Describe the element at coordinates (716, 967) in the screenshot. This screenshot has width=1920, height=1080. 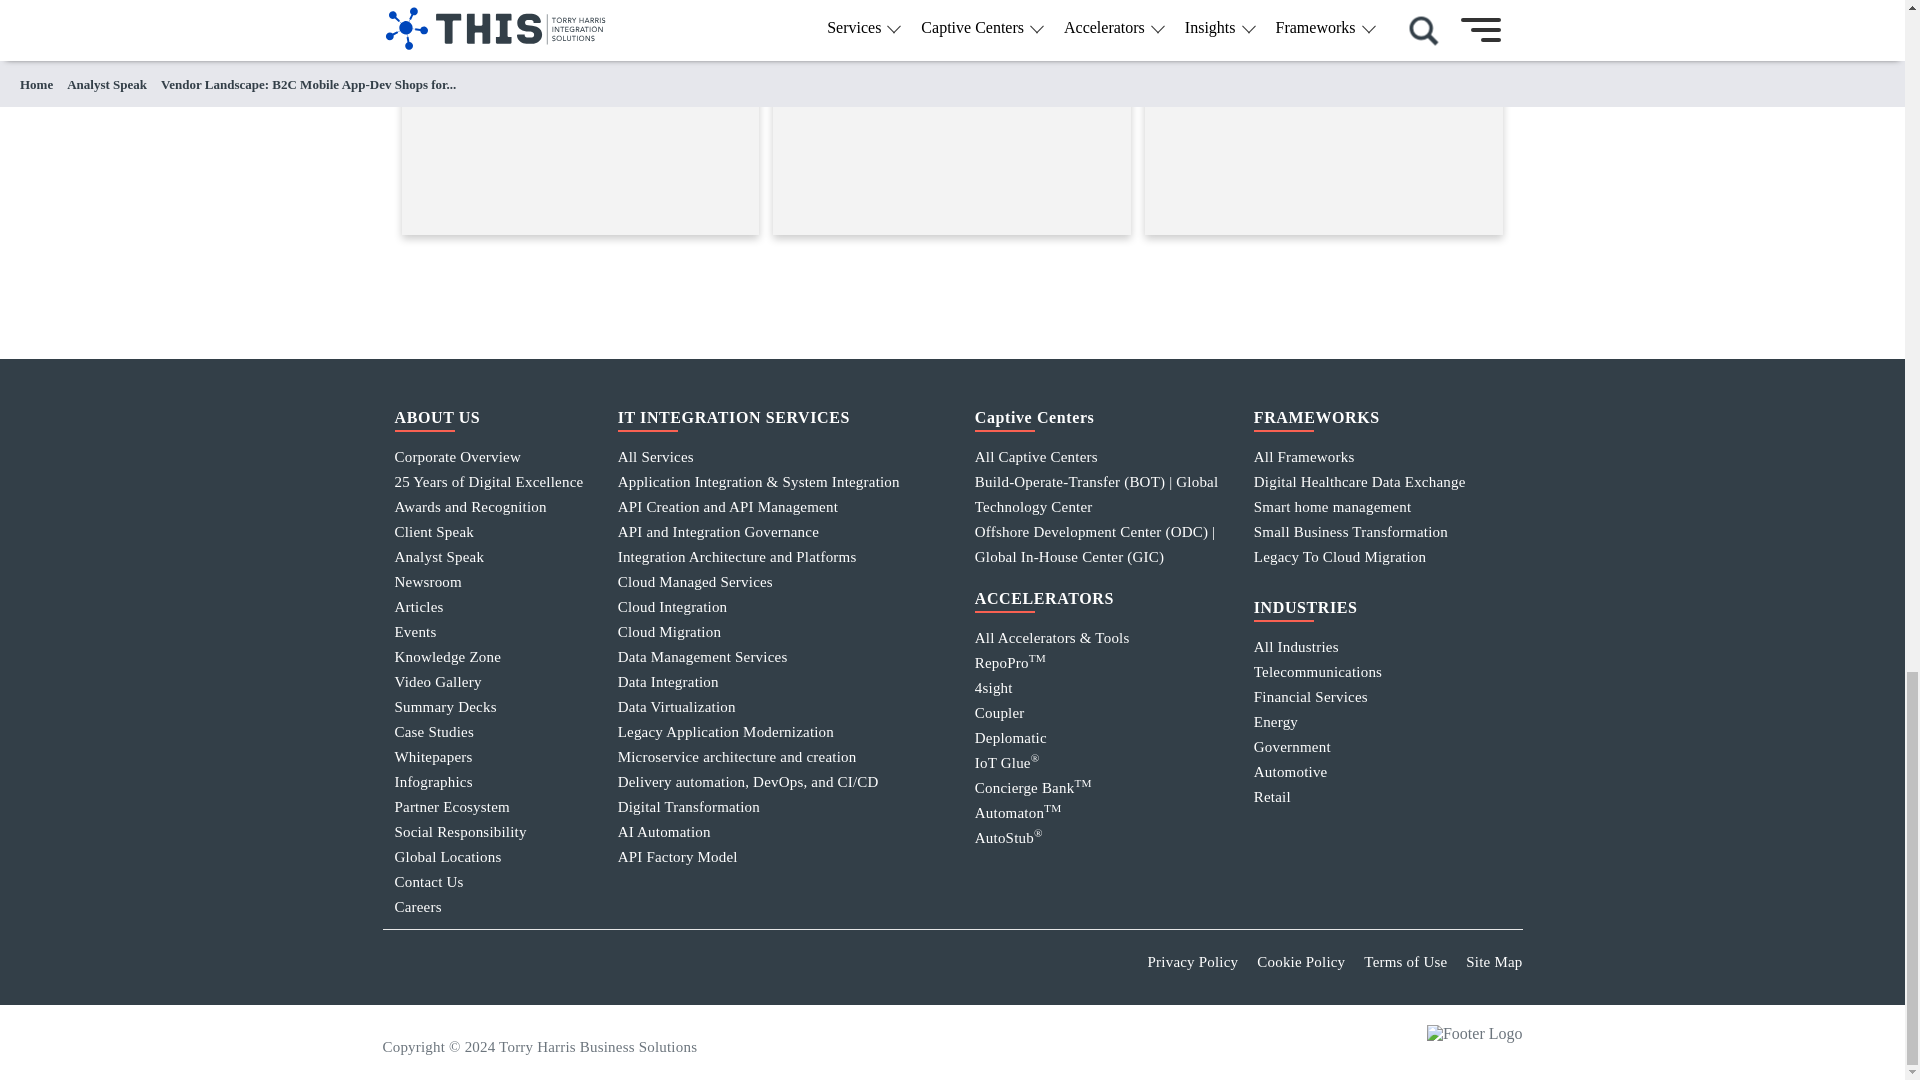
I see `Pinterest` at that location.